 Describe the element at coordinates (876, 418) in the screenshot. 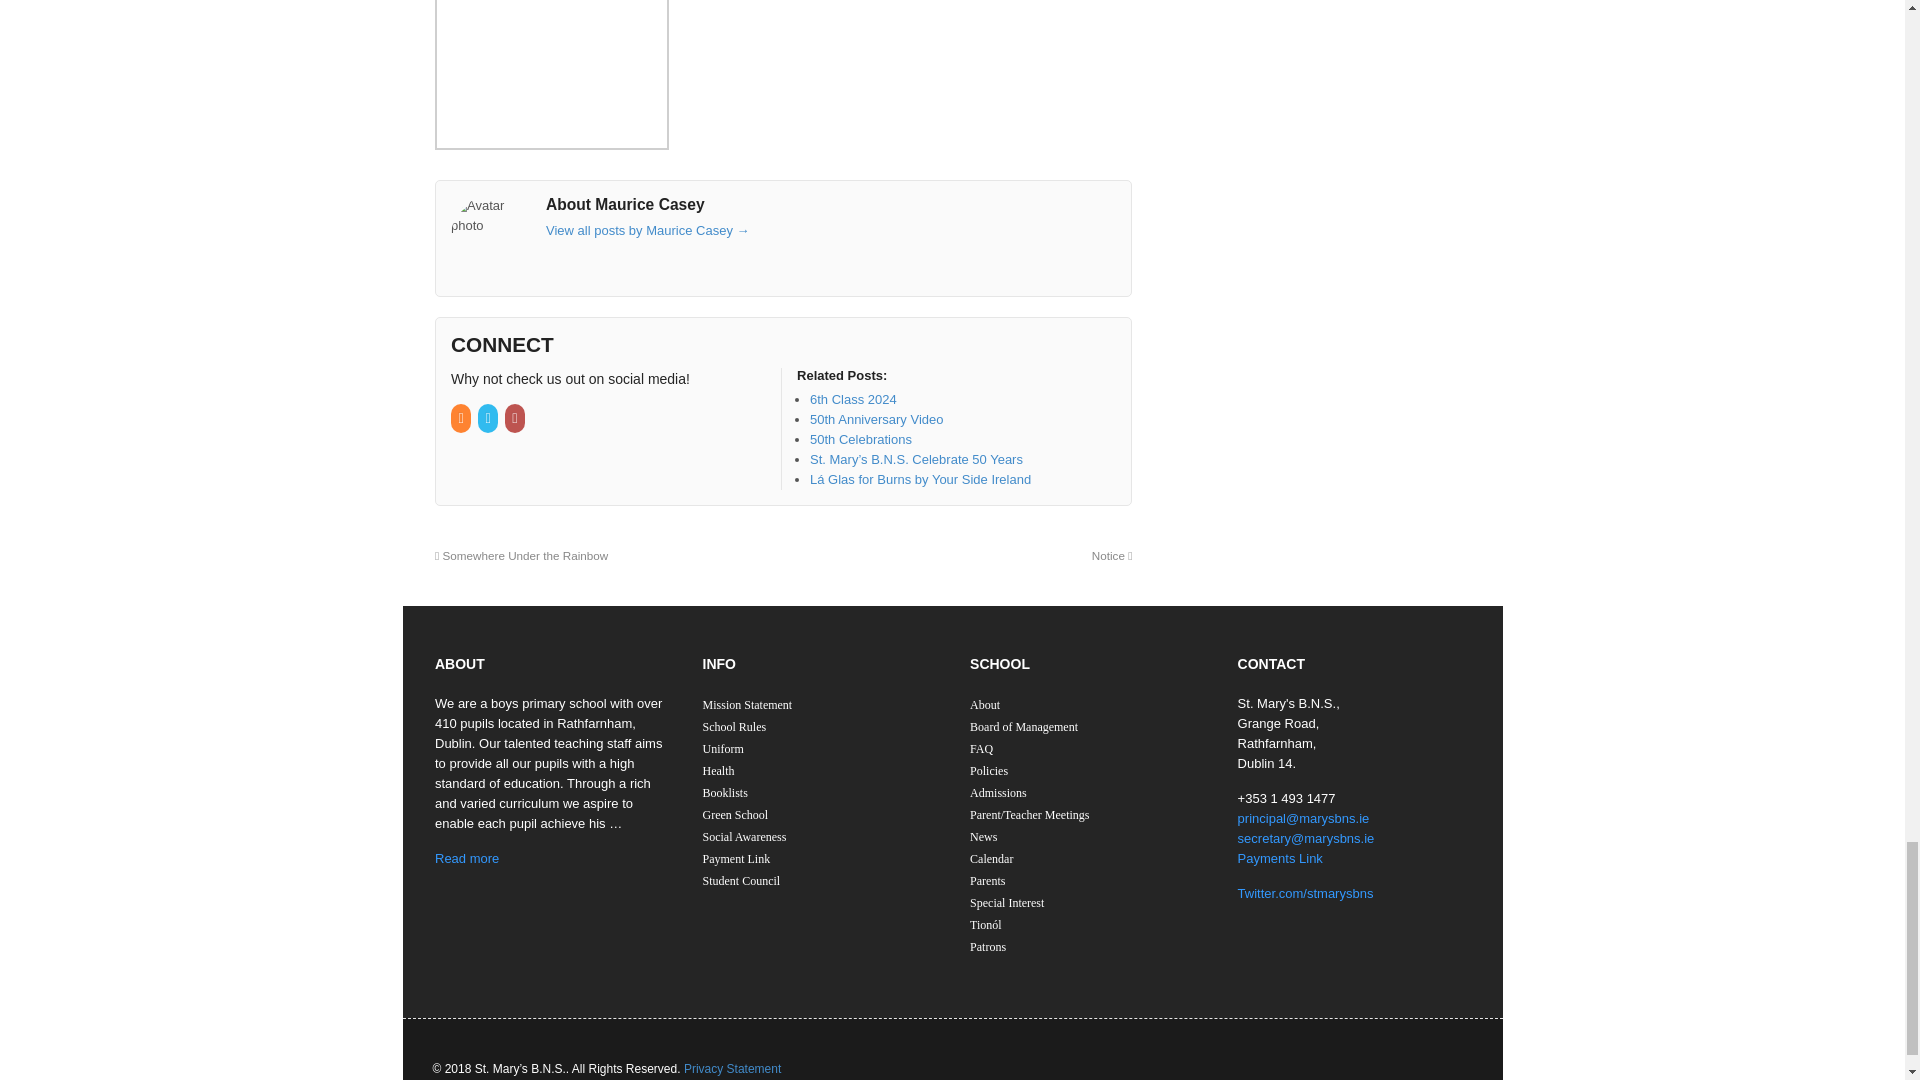

I see `50th Anniversary Video` at that location.